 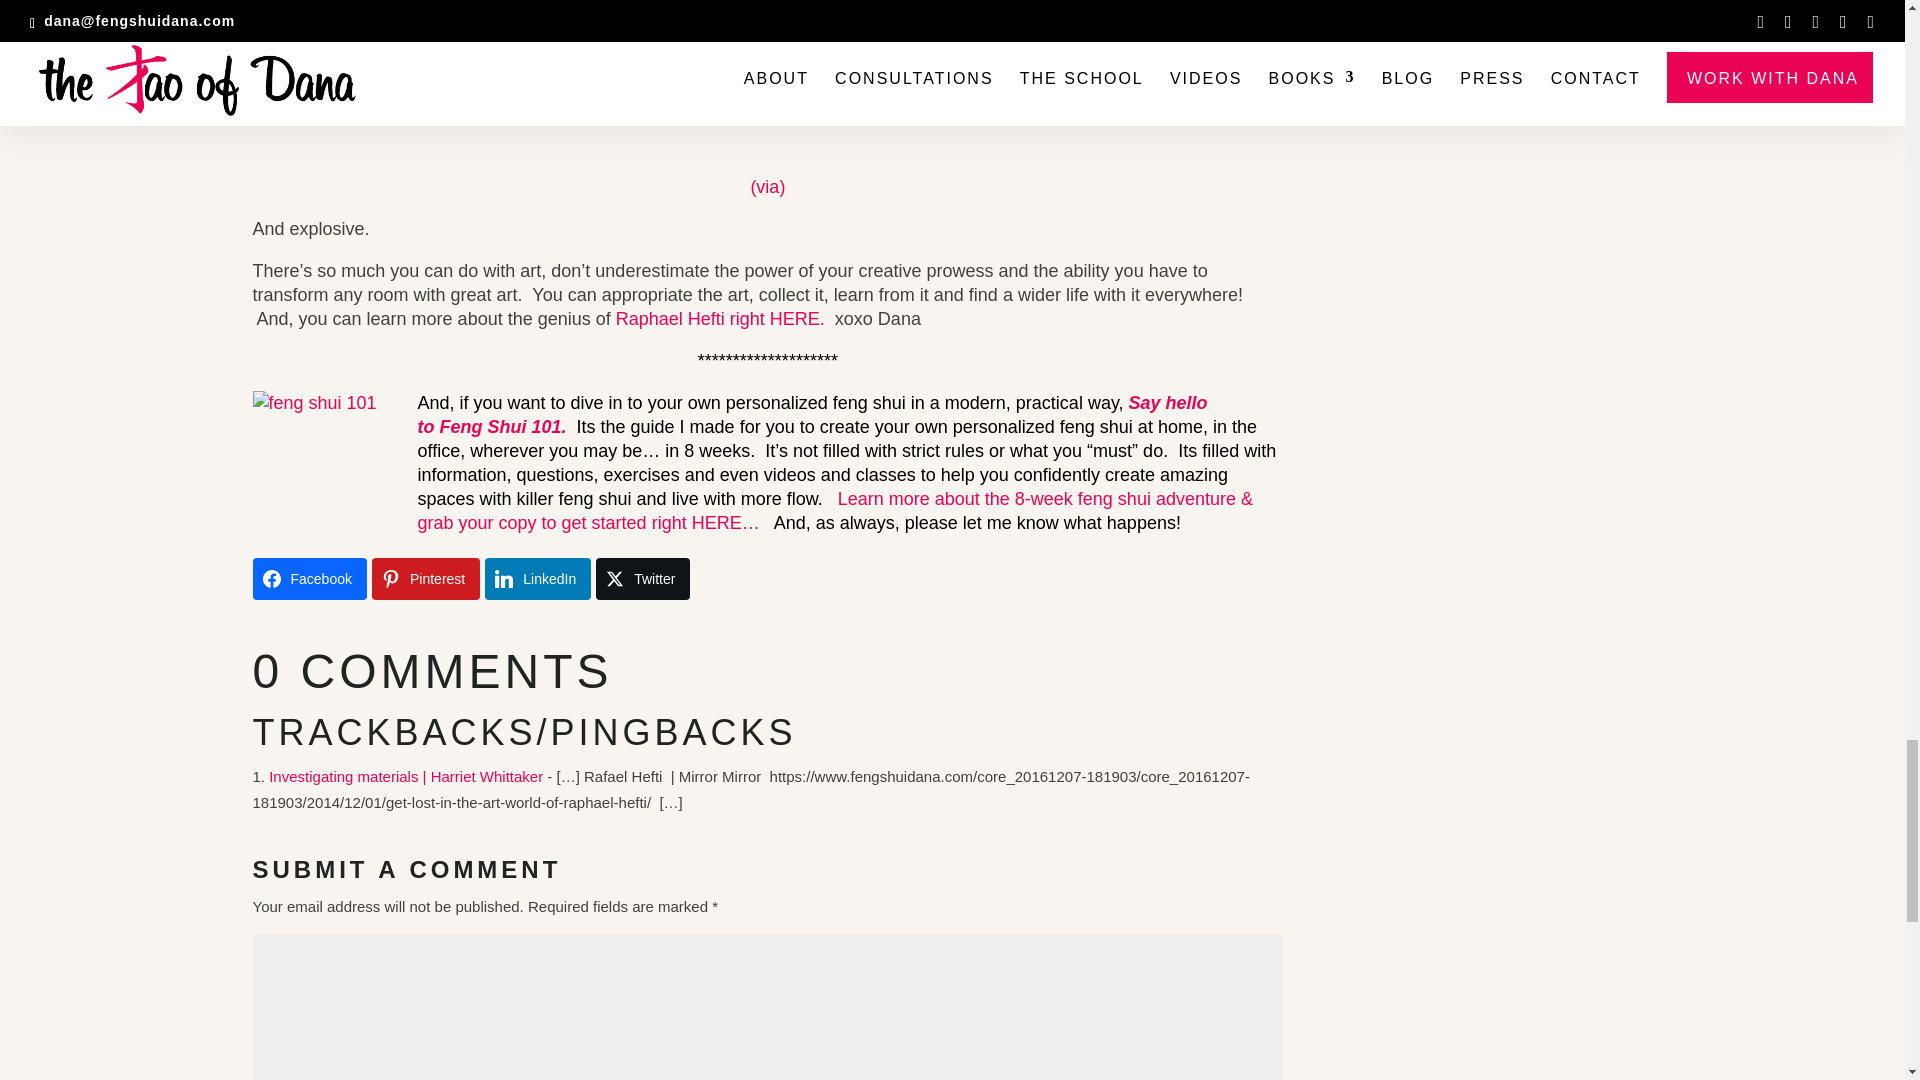 I want to click on feng shui 101 book , so click(x=326, y=466).